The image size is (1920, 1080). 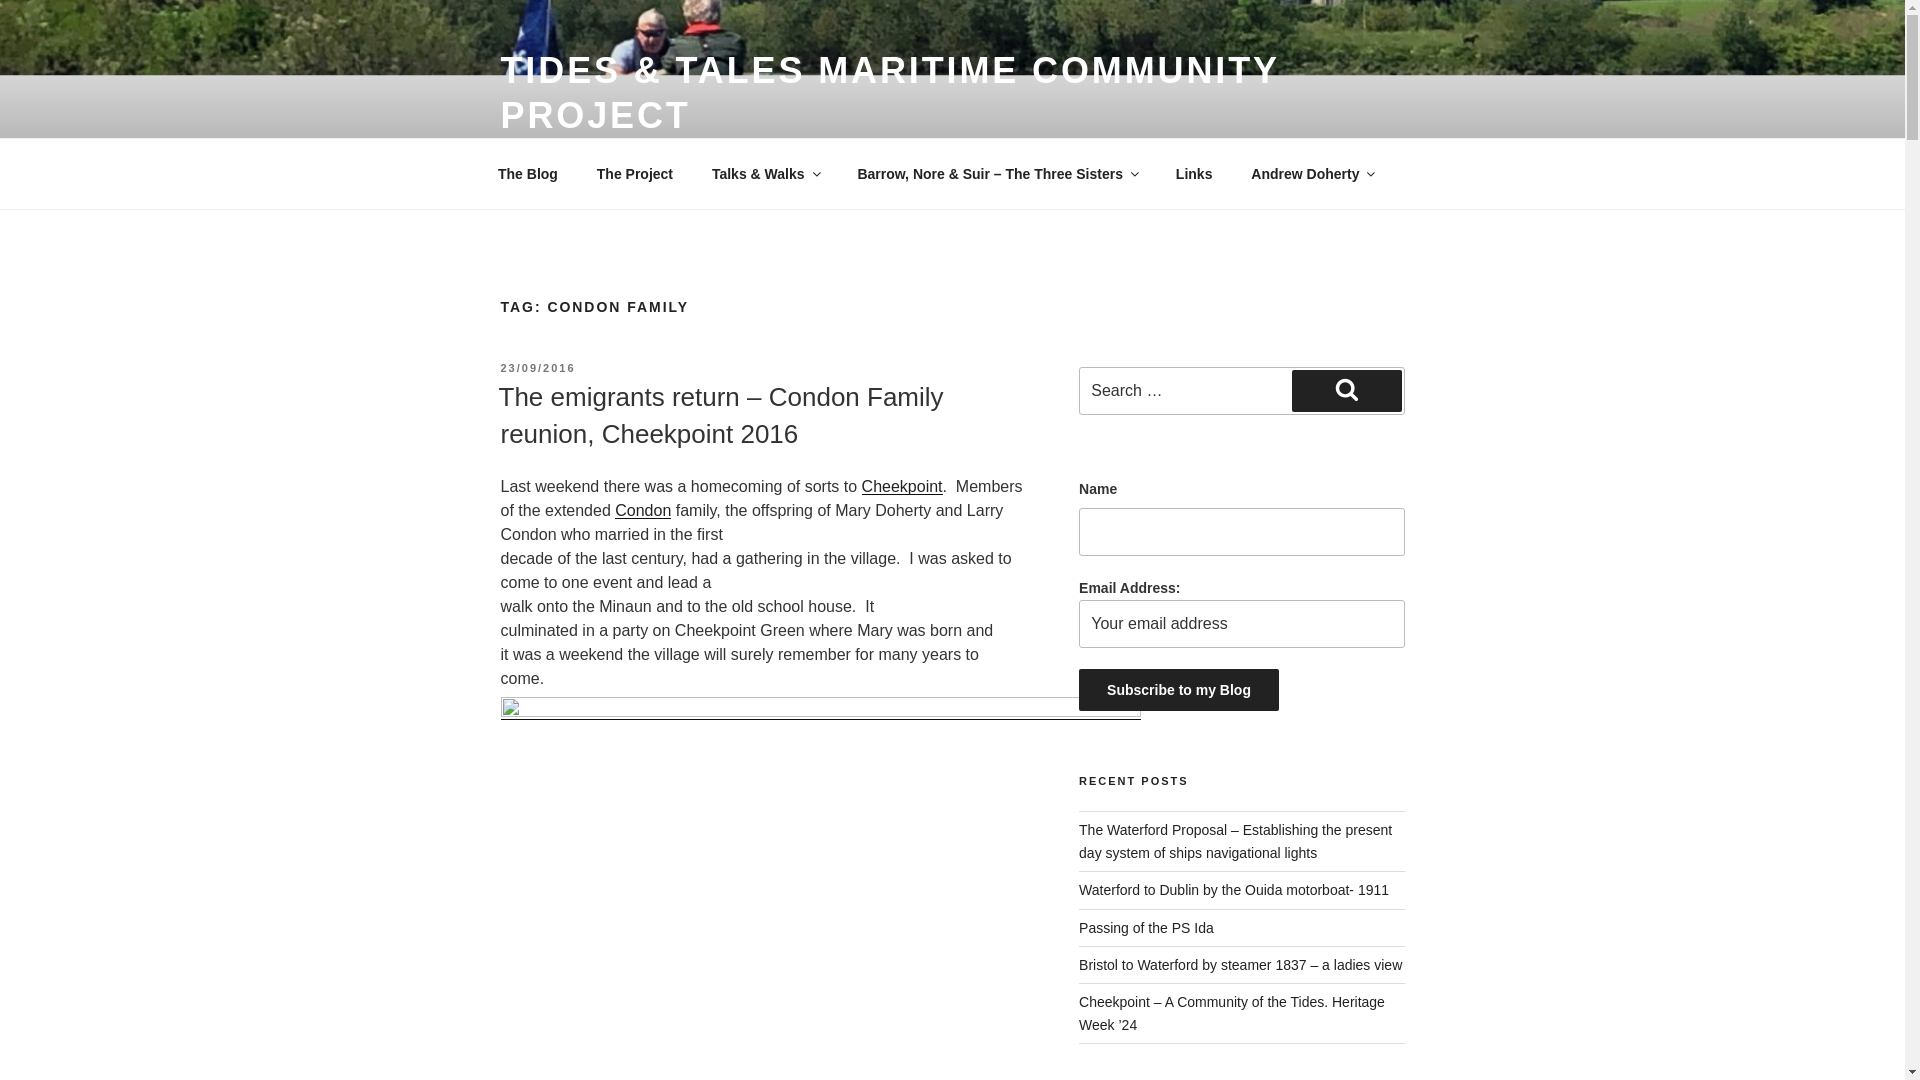 I want to click on Subscribe to my Blog, so click(x=1178, y=689).